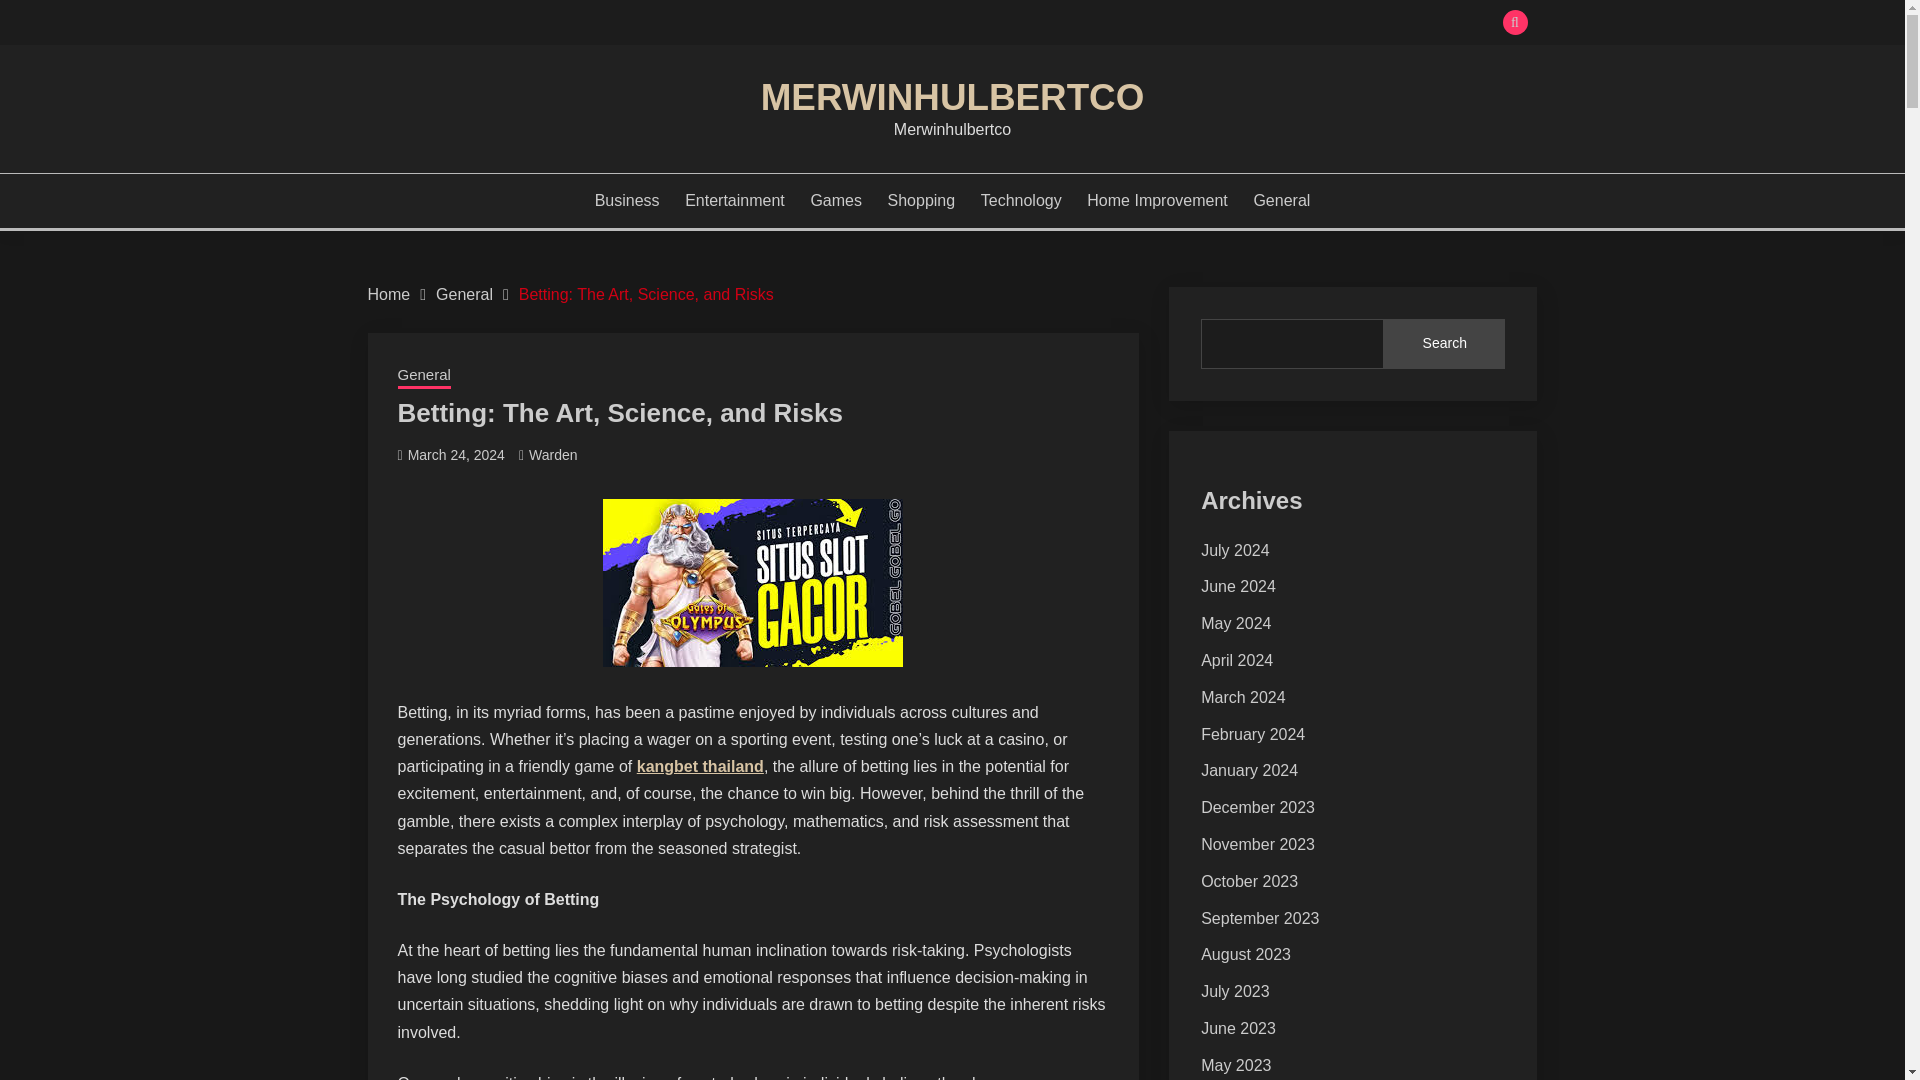  What do you see at coordinates (952, 96) in the screenshot?
I see `MERWINHULBERTCO` at bounding box center [952, 96].